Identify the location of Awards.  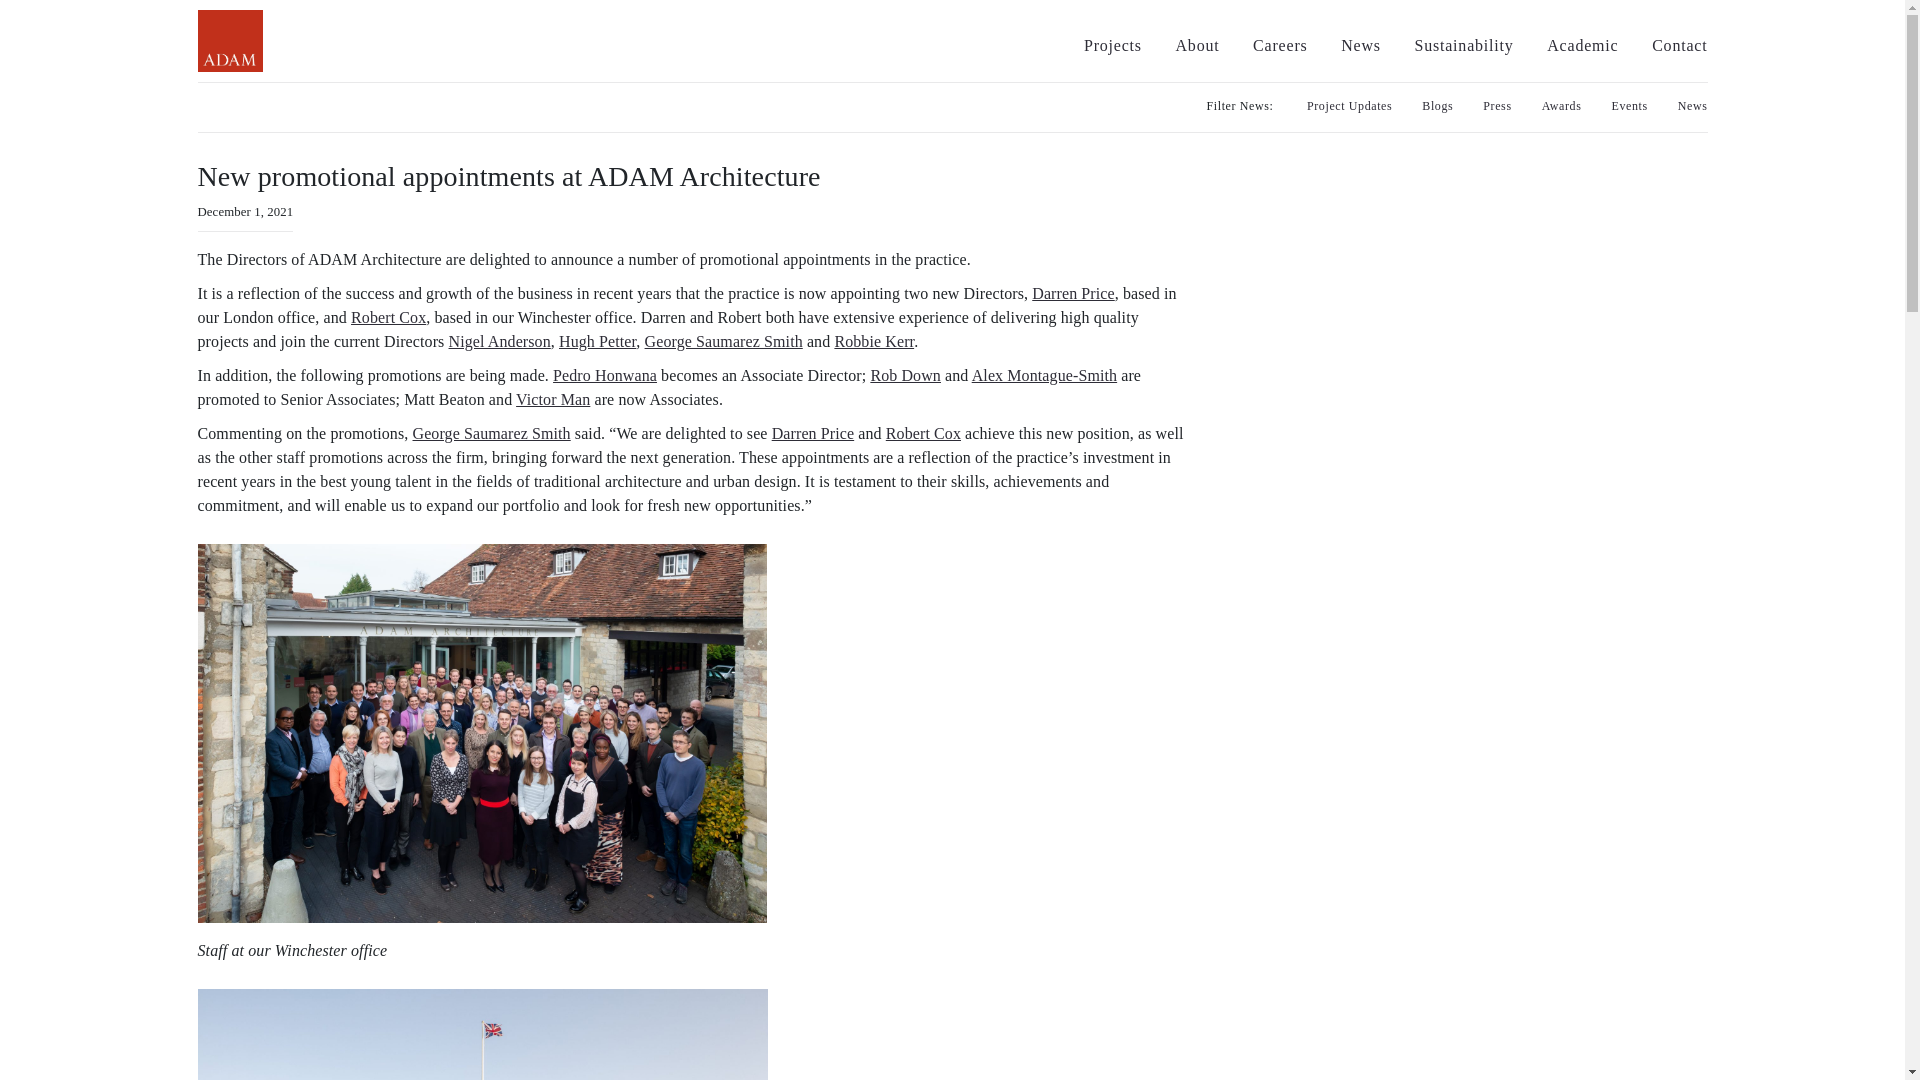
(1562, 106).